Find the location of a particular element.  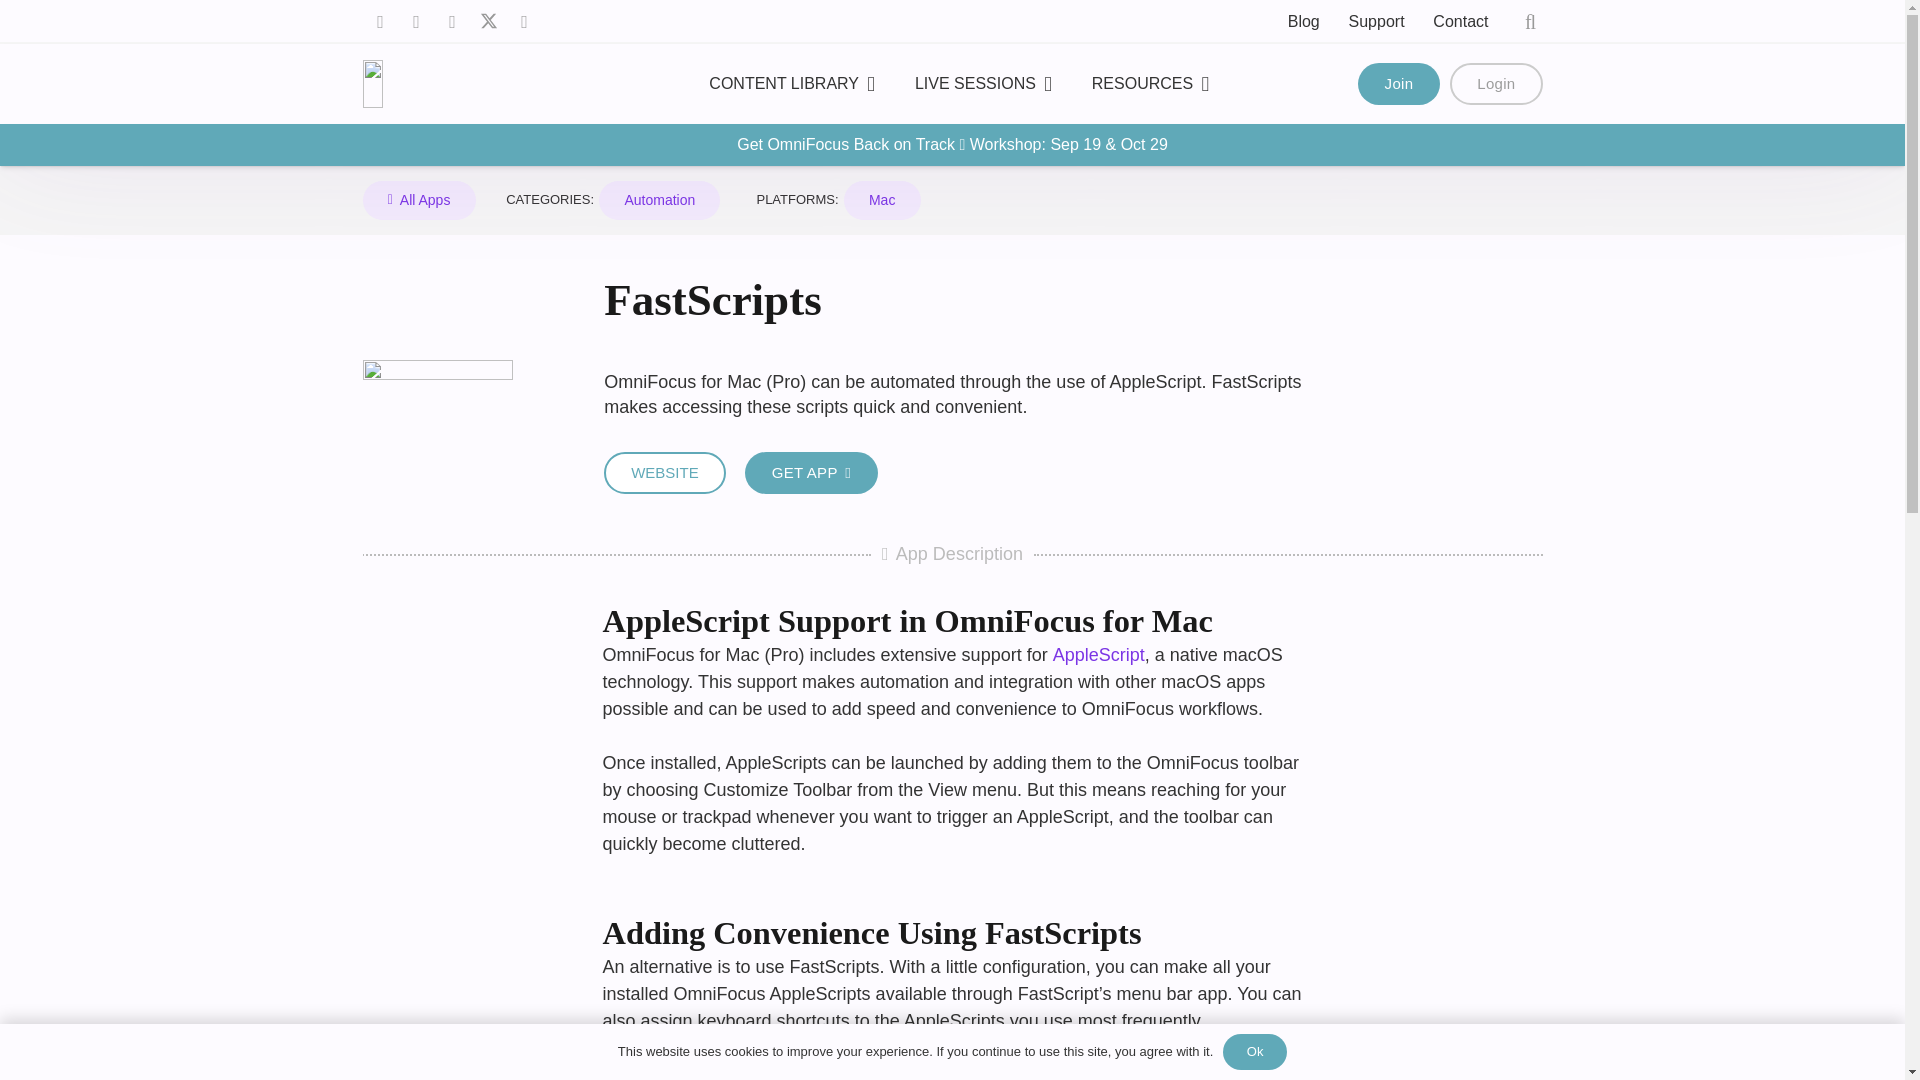

fastscripts-mac-icon is located at coordinates (437, 434).